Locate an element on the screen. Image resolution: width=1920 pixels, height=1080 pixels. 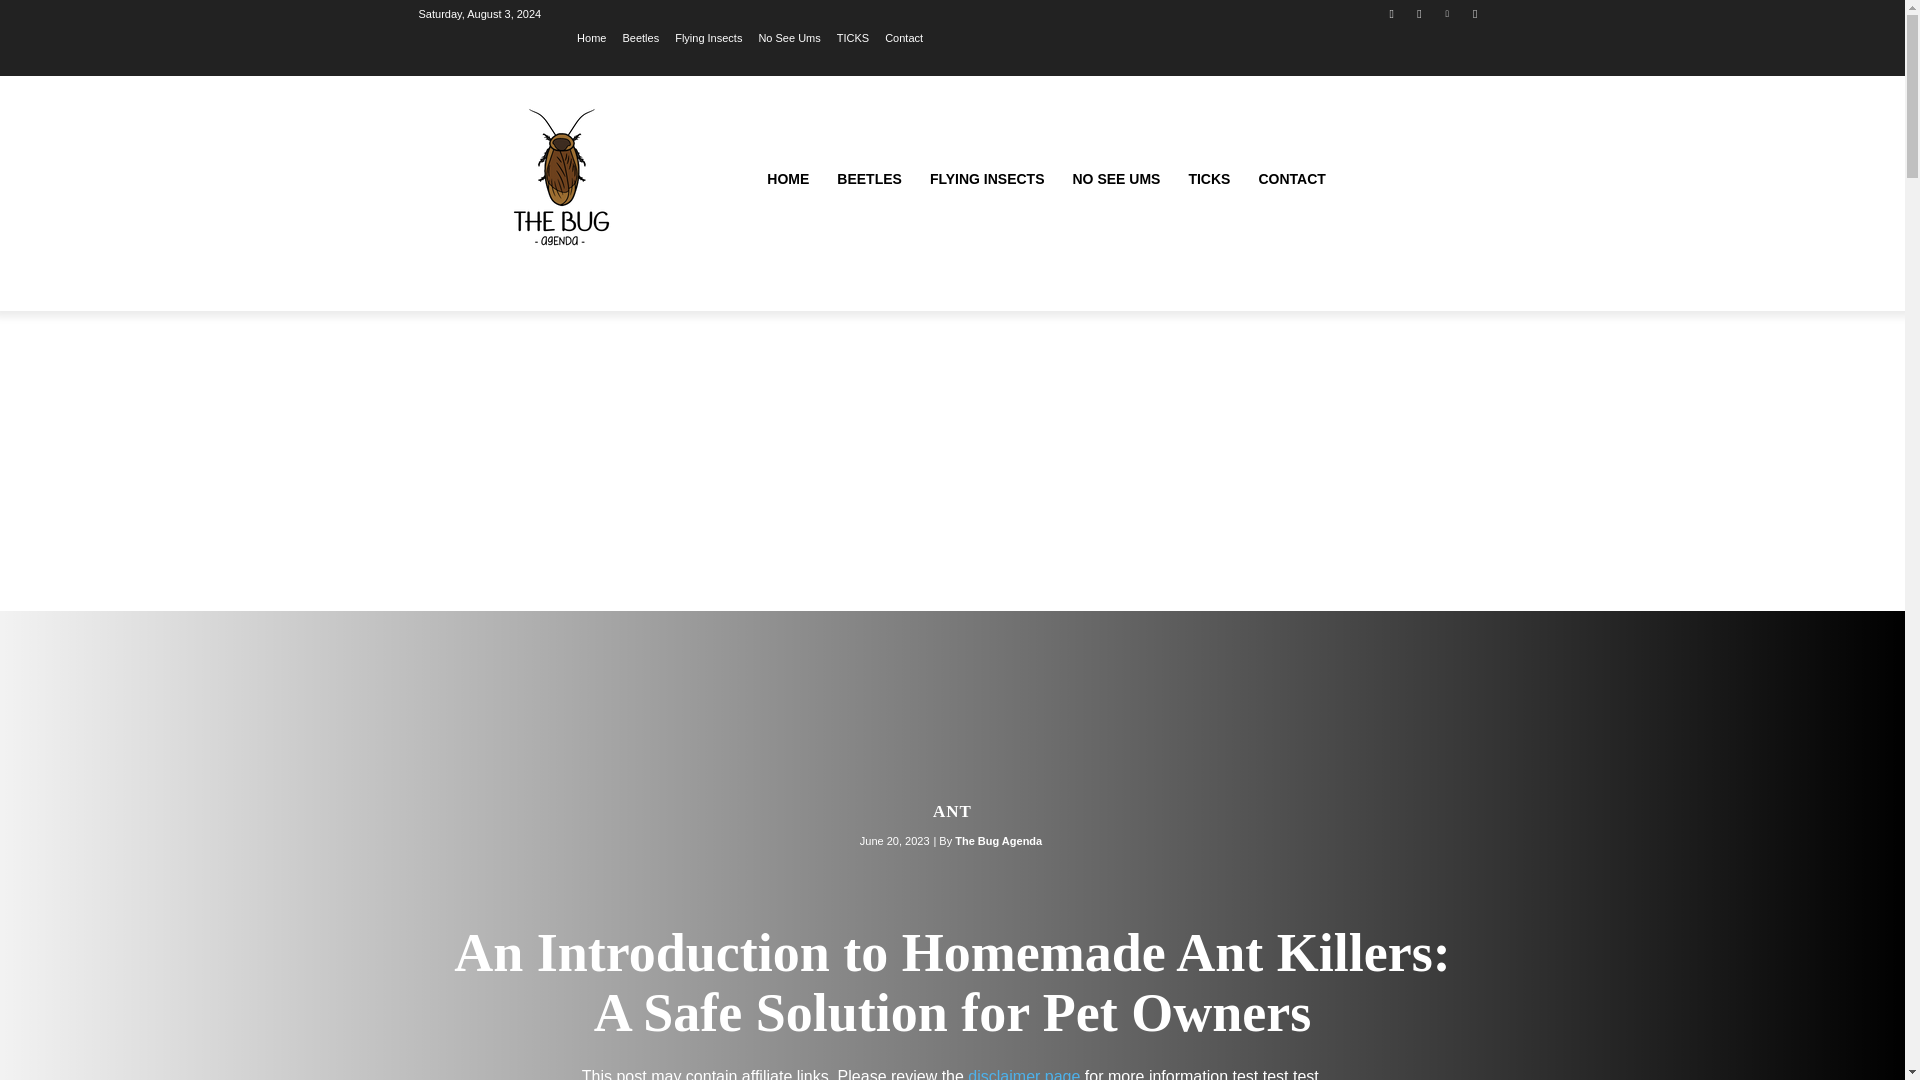
FLYING INSECTS is located at coordinates (987, 179).